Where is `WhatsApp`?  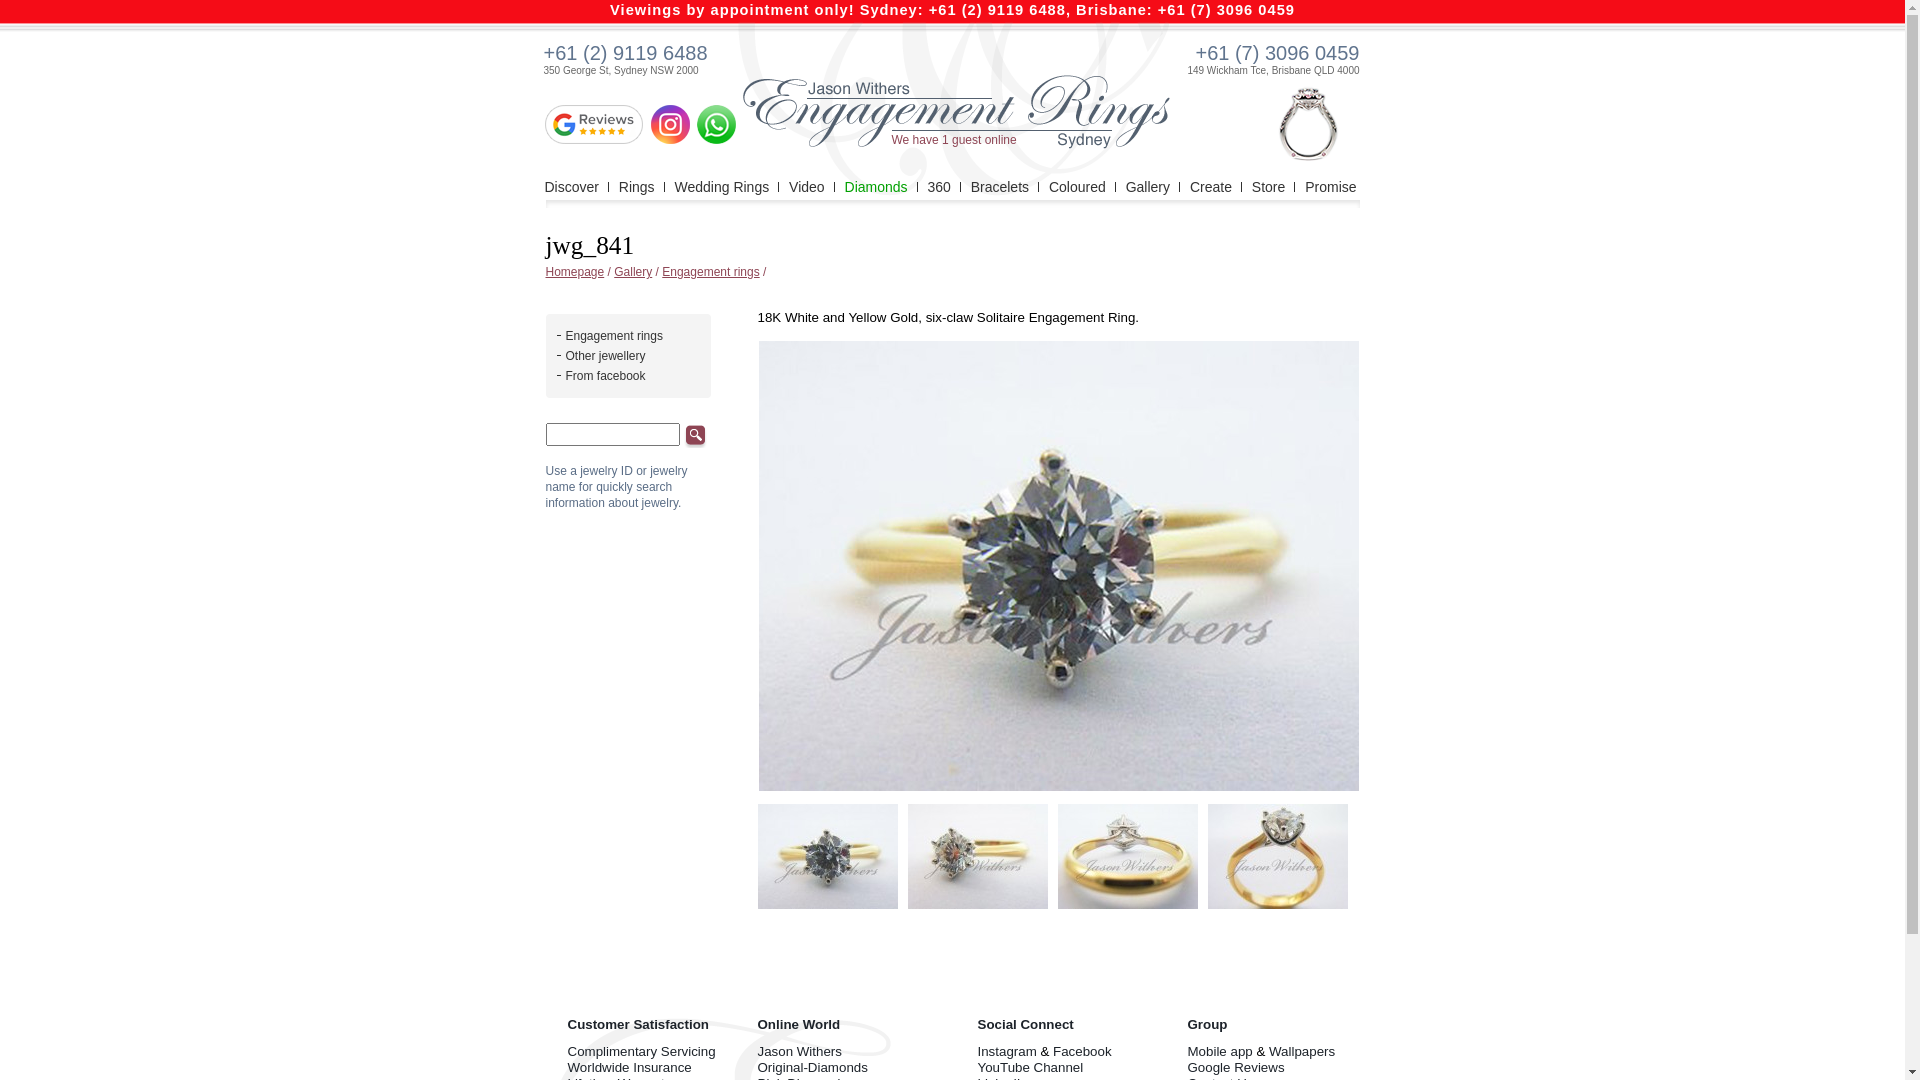 WhatsApp is located at coordinates (716, 124).